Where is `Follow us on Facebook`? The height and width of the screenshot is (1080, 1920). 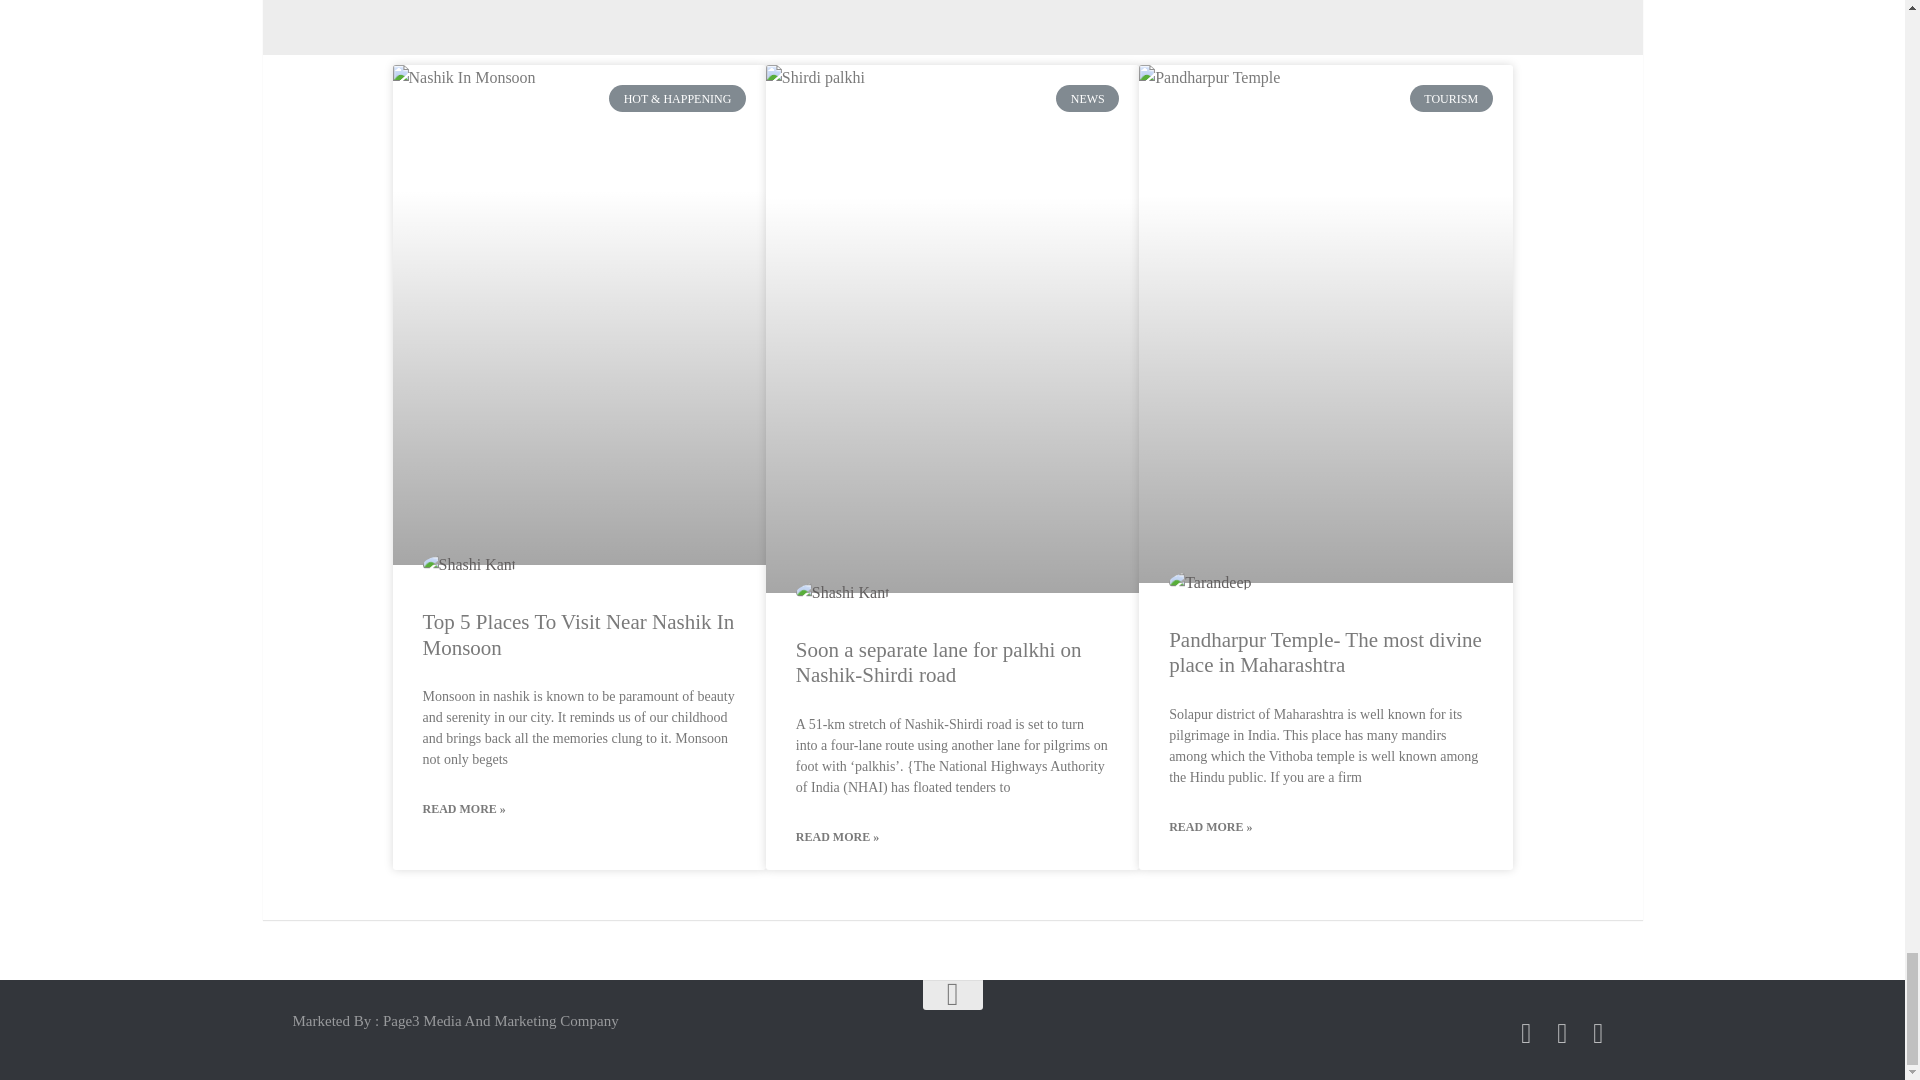
Follow us on Facebook is located at coordinates (1526, 1033).